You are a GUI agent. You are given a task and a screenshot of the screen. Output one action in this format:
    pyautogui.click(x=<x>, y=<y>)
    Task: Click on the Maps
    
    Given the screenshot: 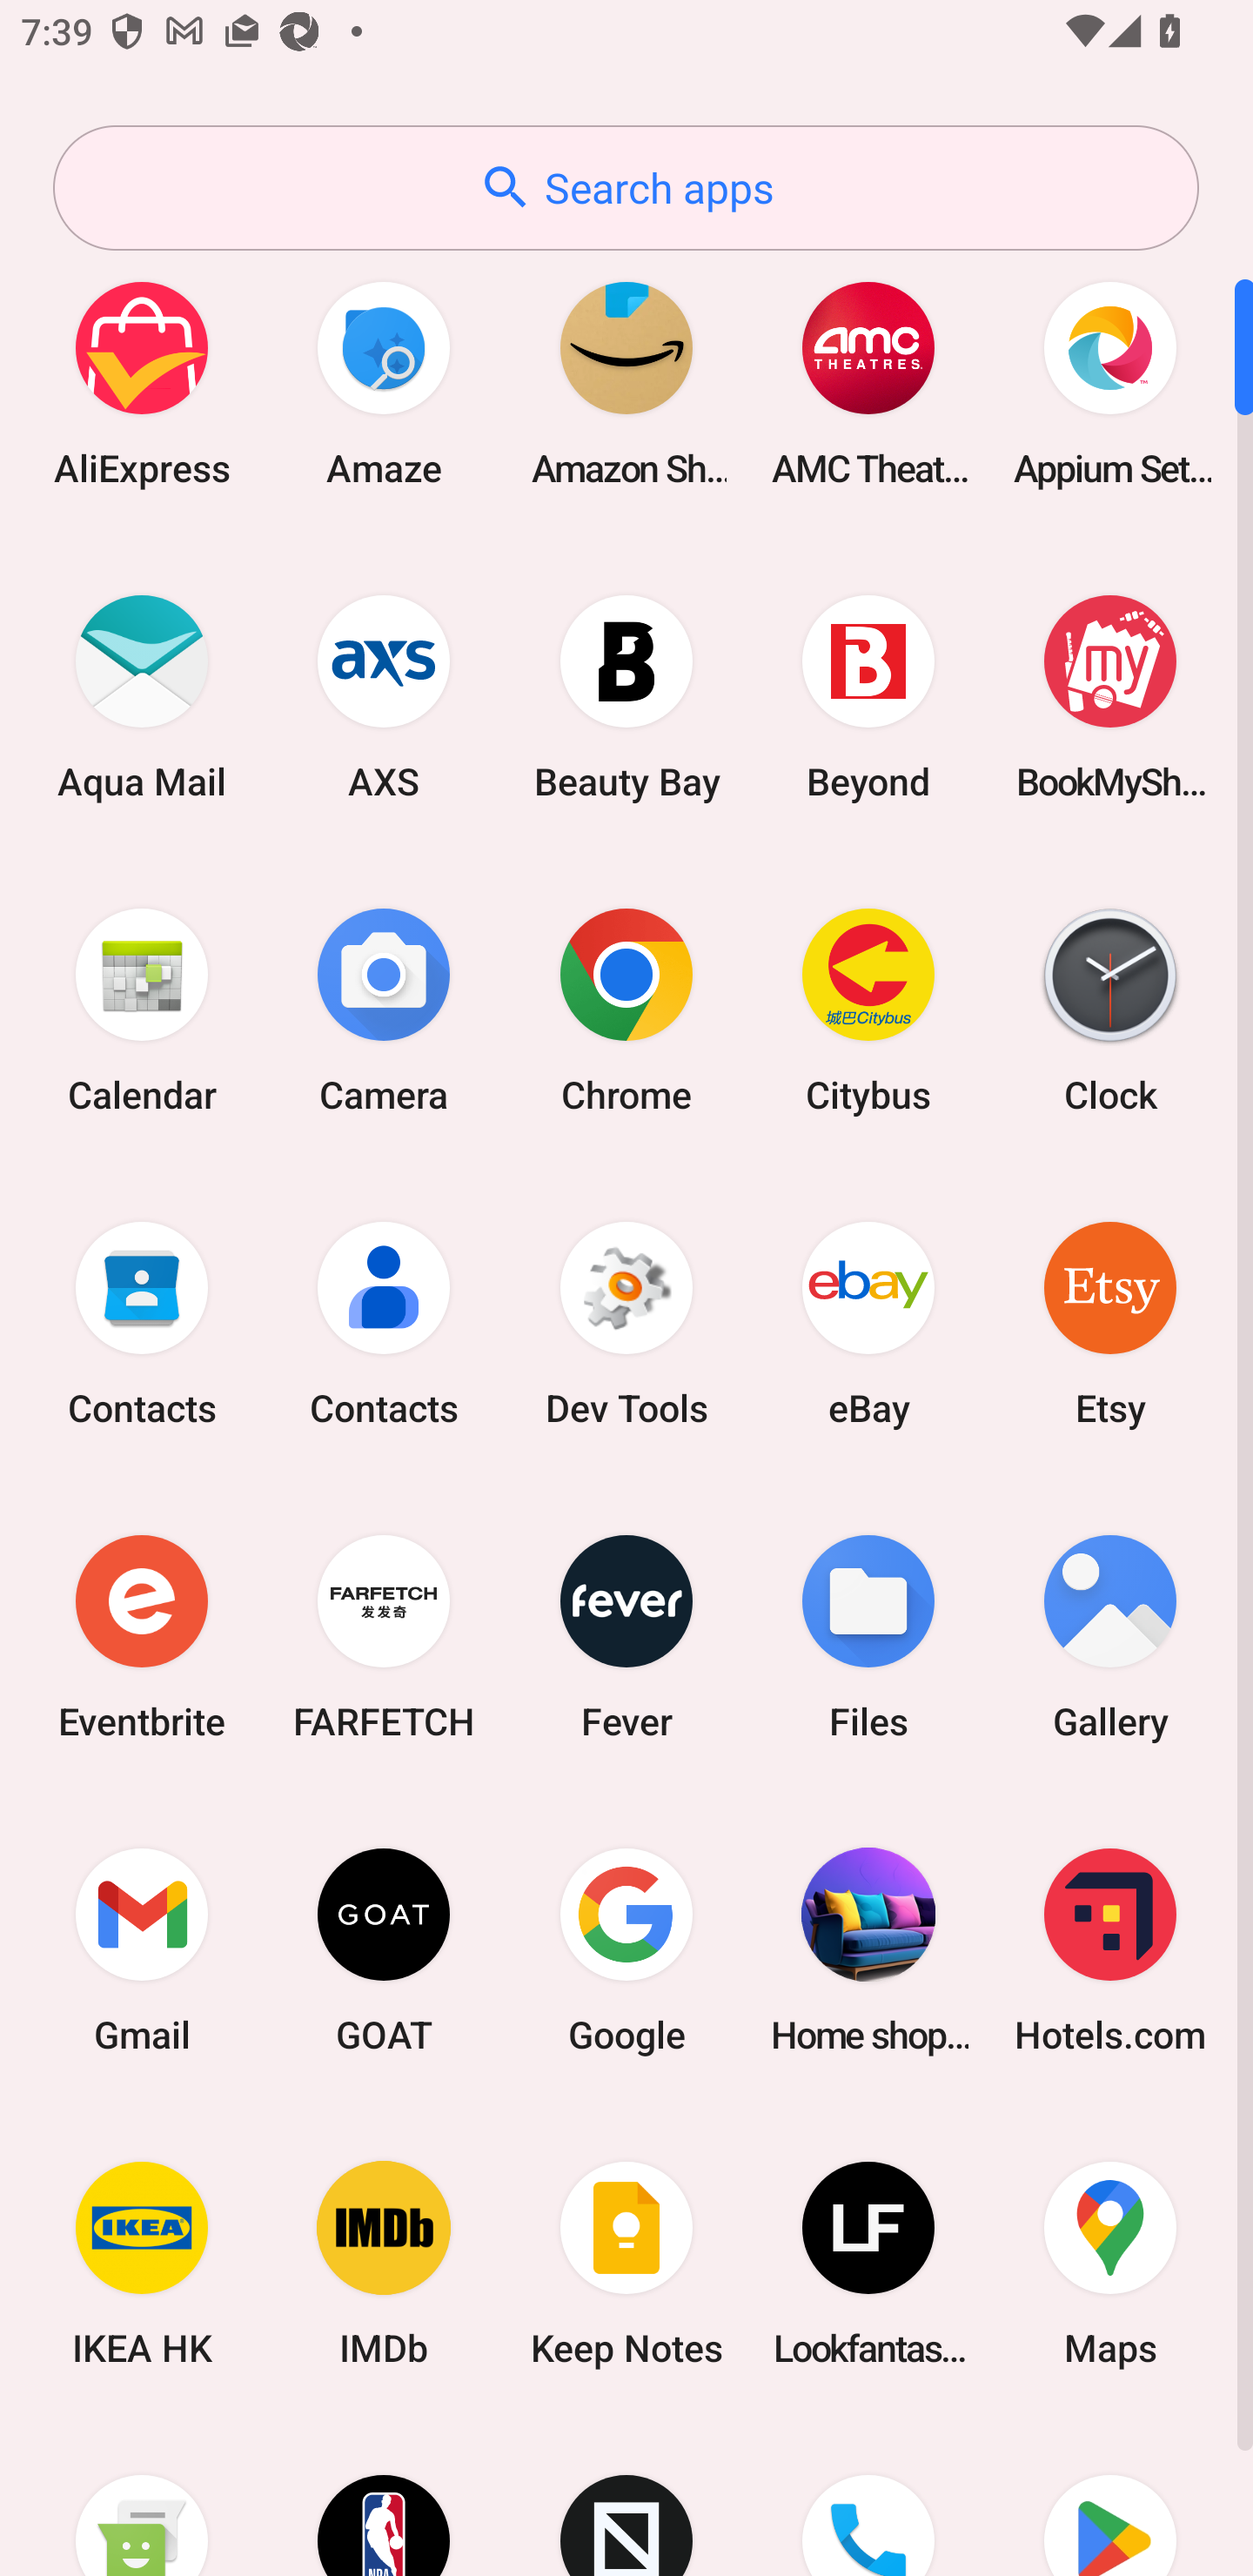 What is the action you would take?
    pyautogui.click(x=1110, y=2264)
    